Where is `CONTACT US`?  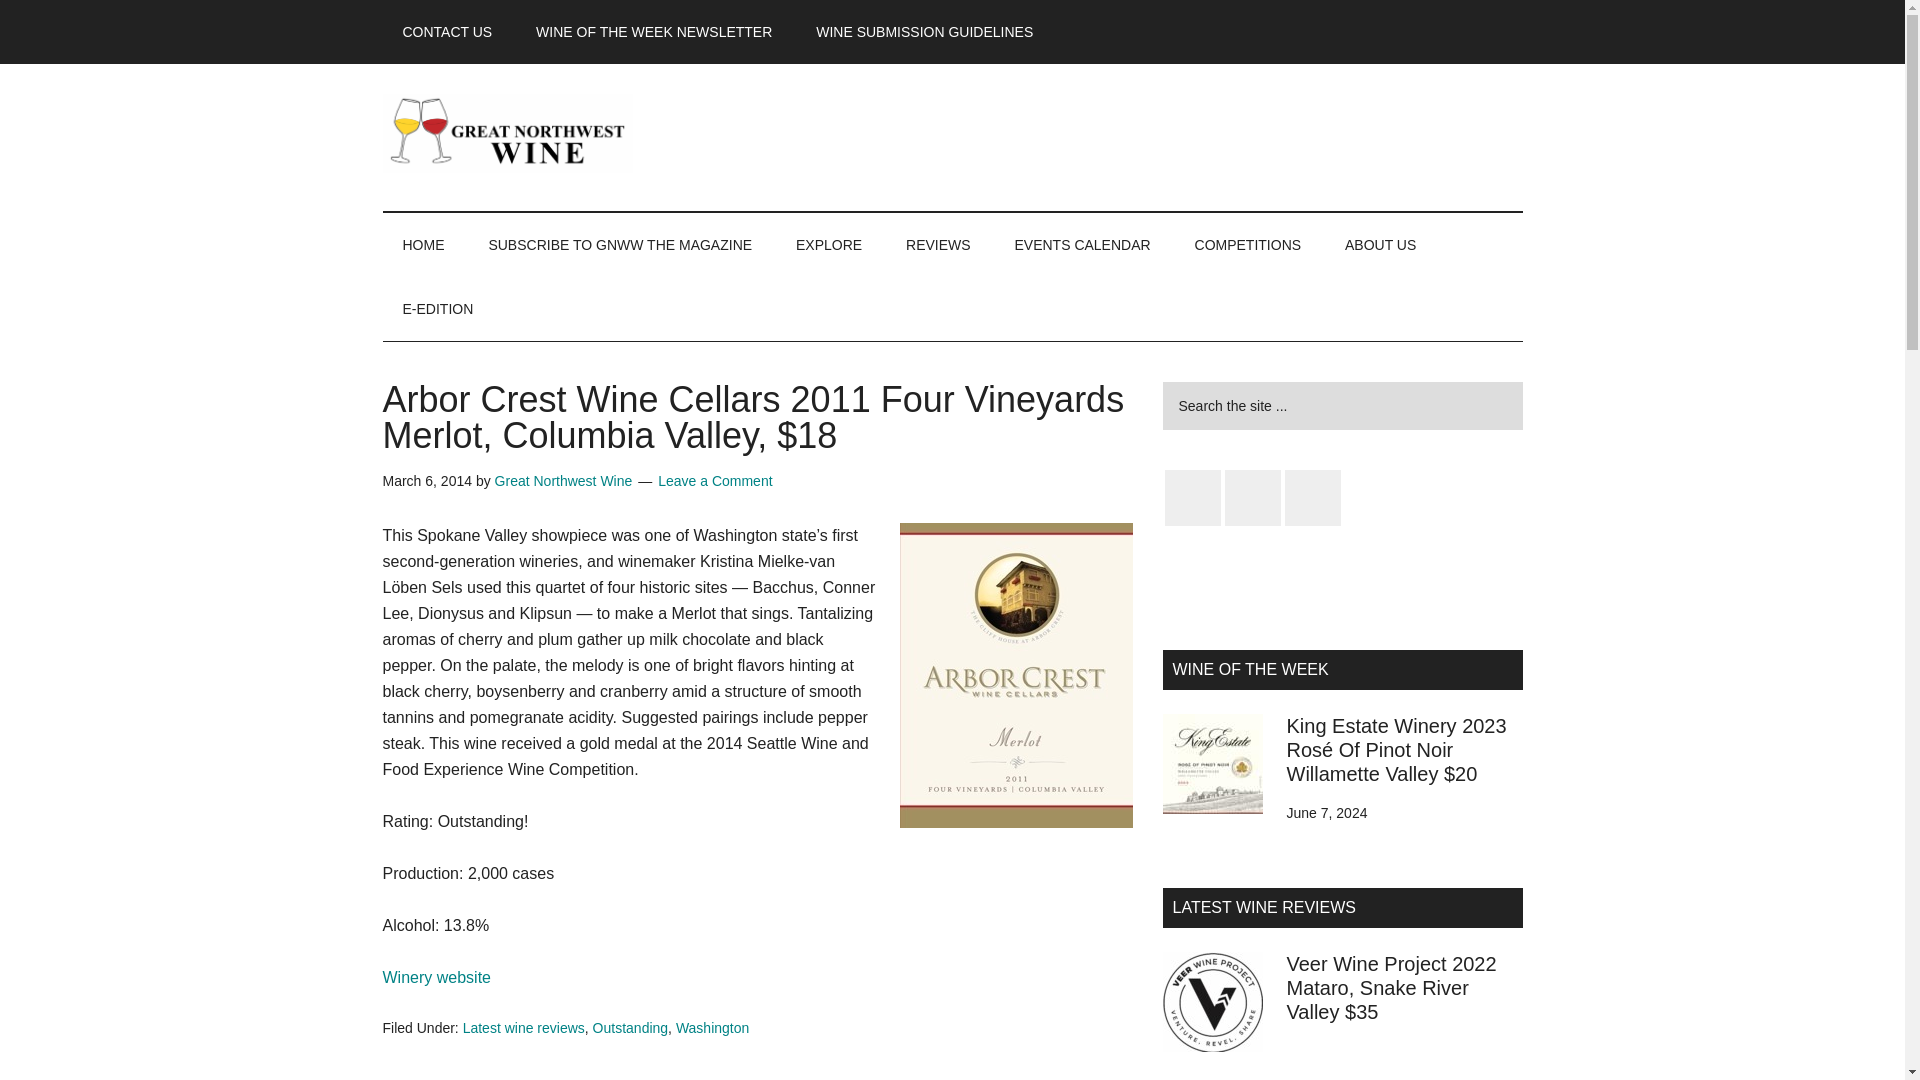 CONTACT US is located at coordinates (447, 32).